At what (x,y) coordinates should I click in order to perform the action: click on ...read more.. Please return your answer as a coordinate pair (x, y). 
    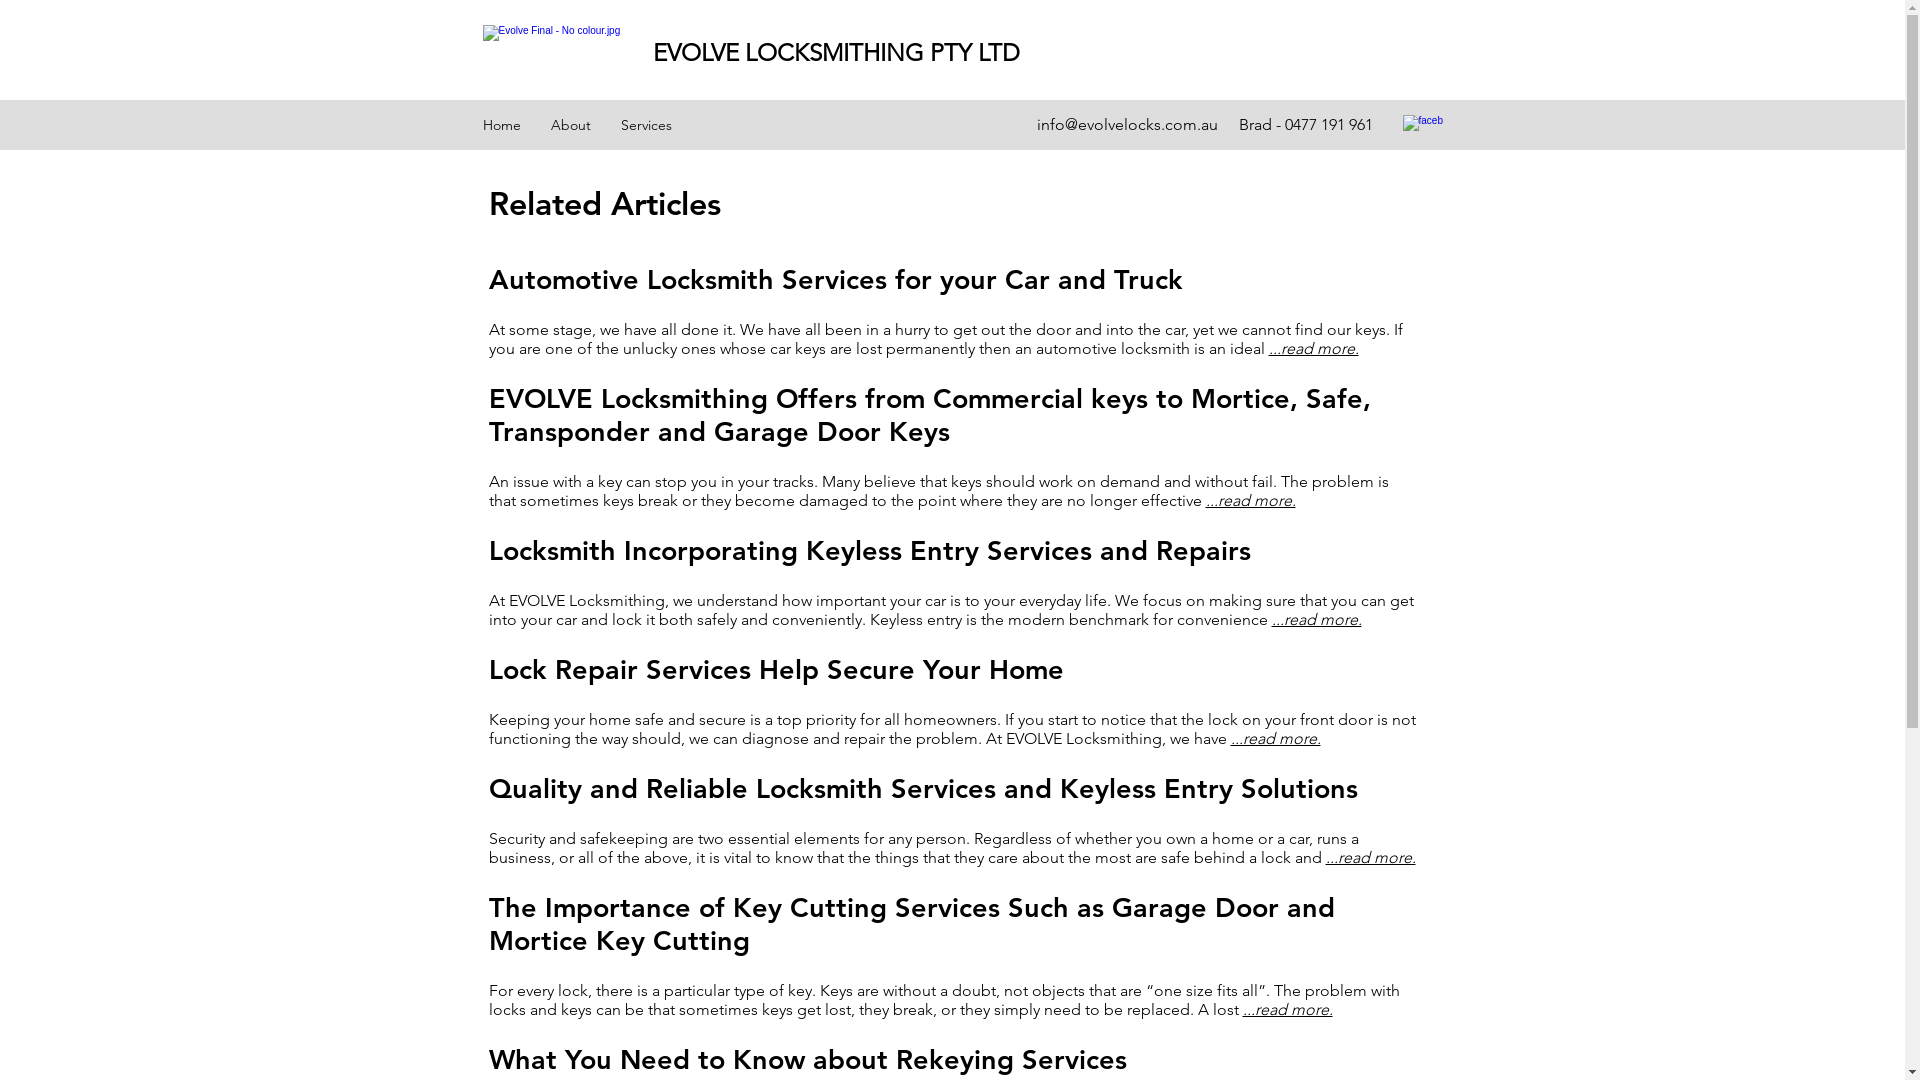
    Looking at the image, I should click on (1287, 1010).